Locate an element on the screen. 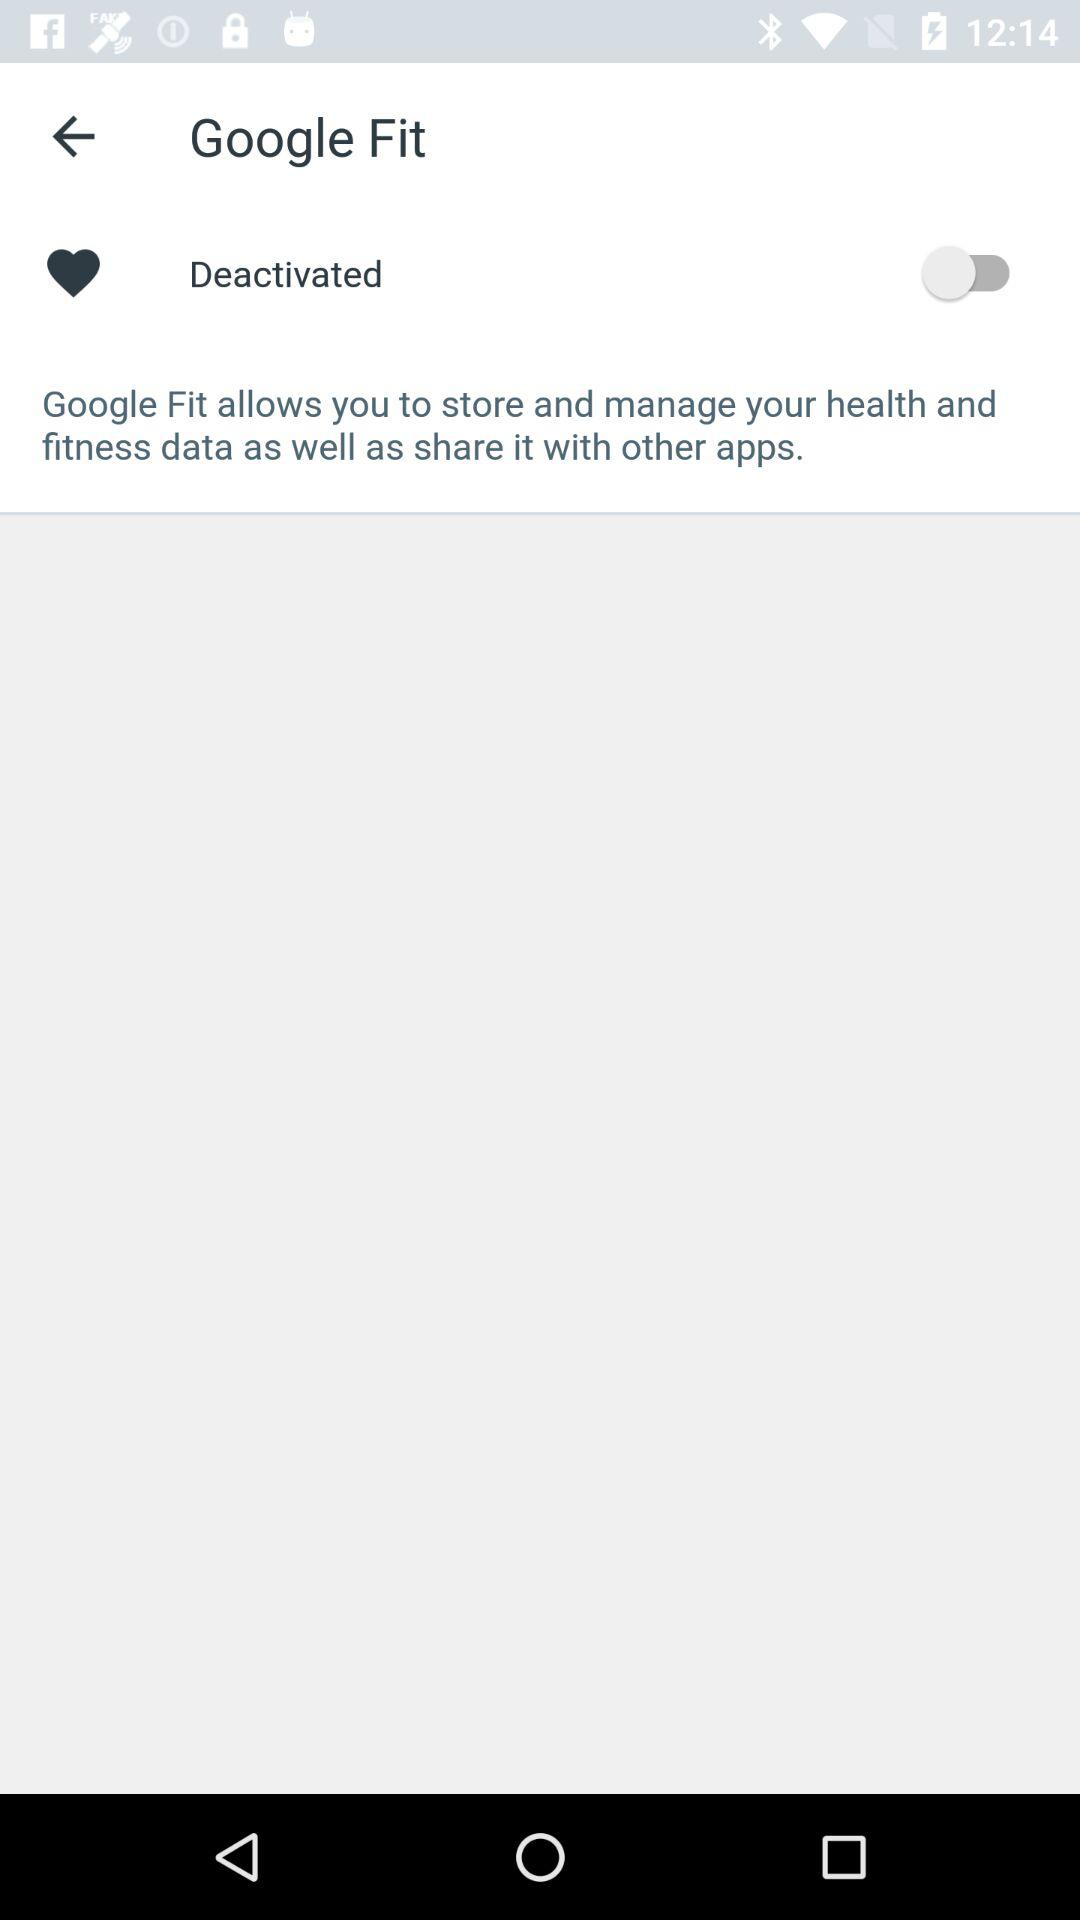  on/off is located at coordinates (976, 272).